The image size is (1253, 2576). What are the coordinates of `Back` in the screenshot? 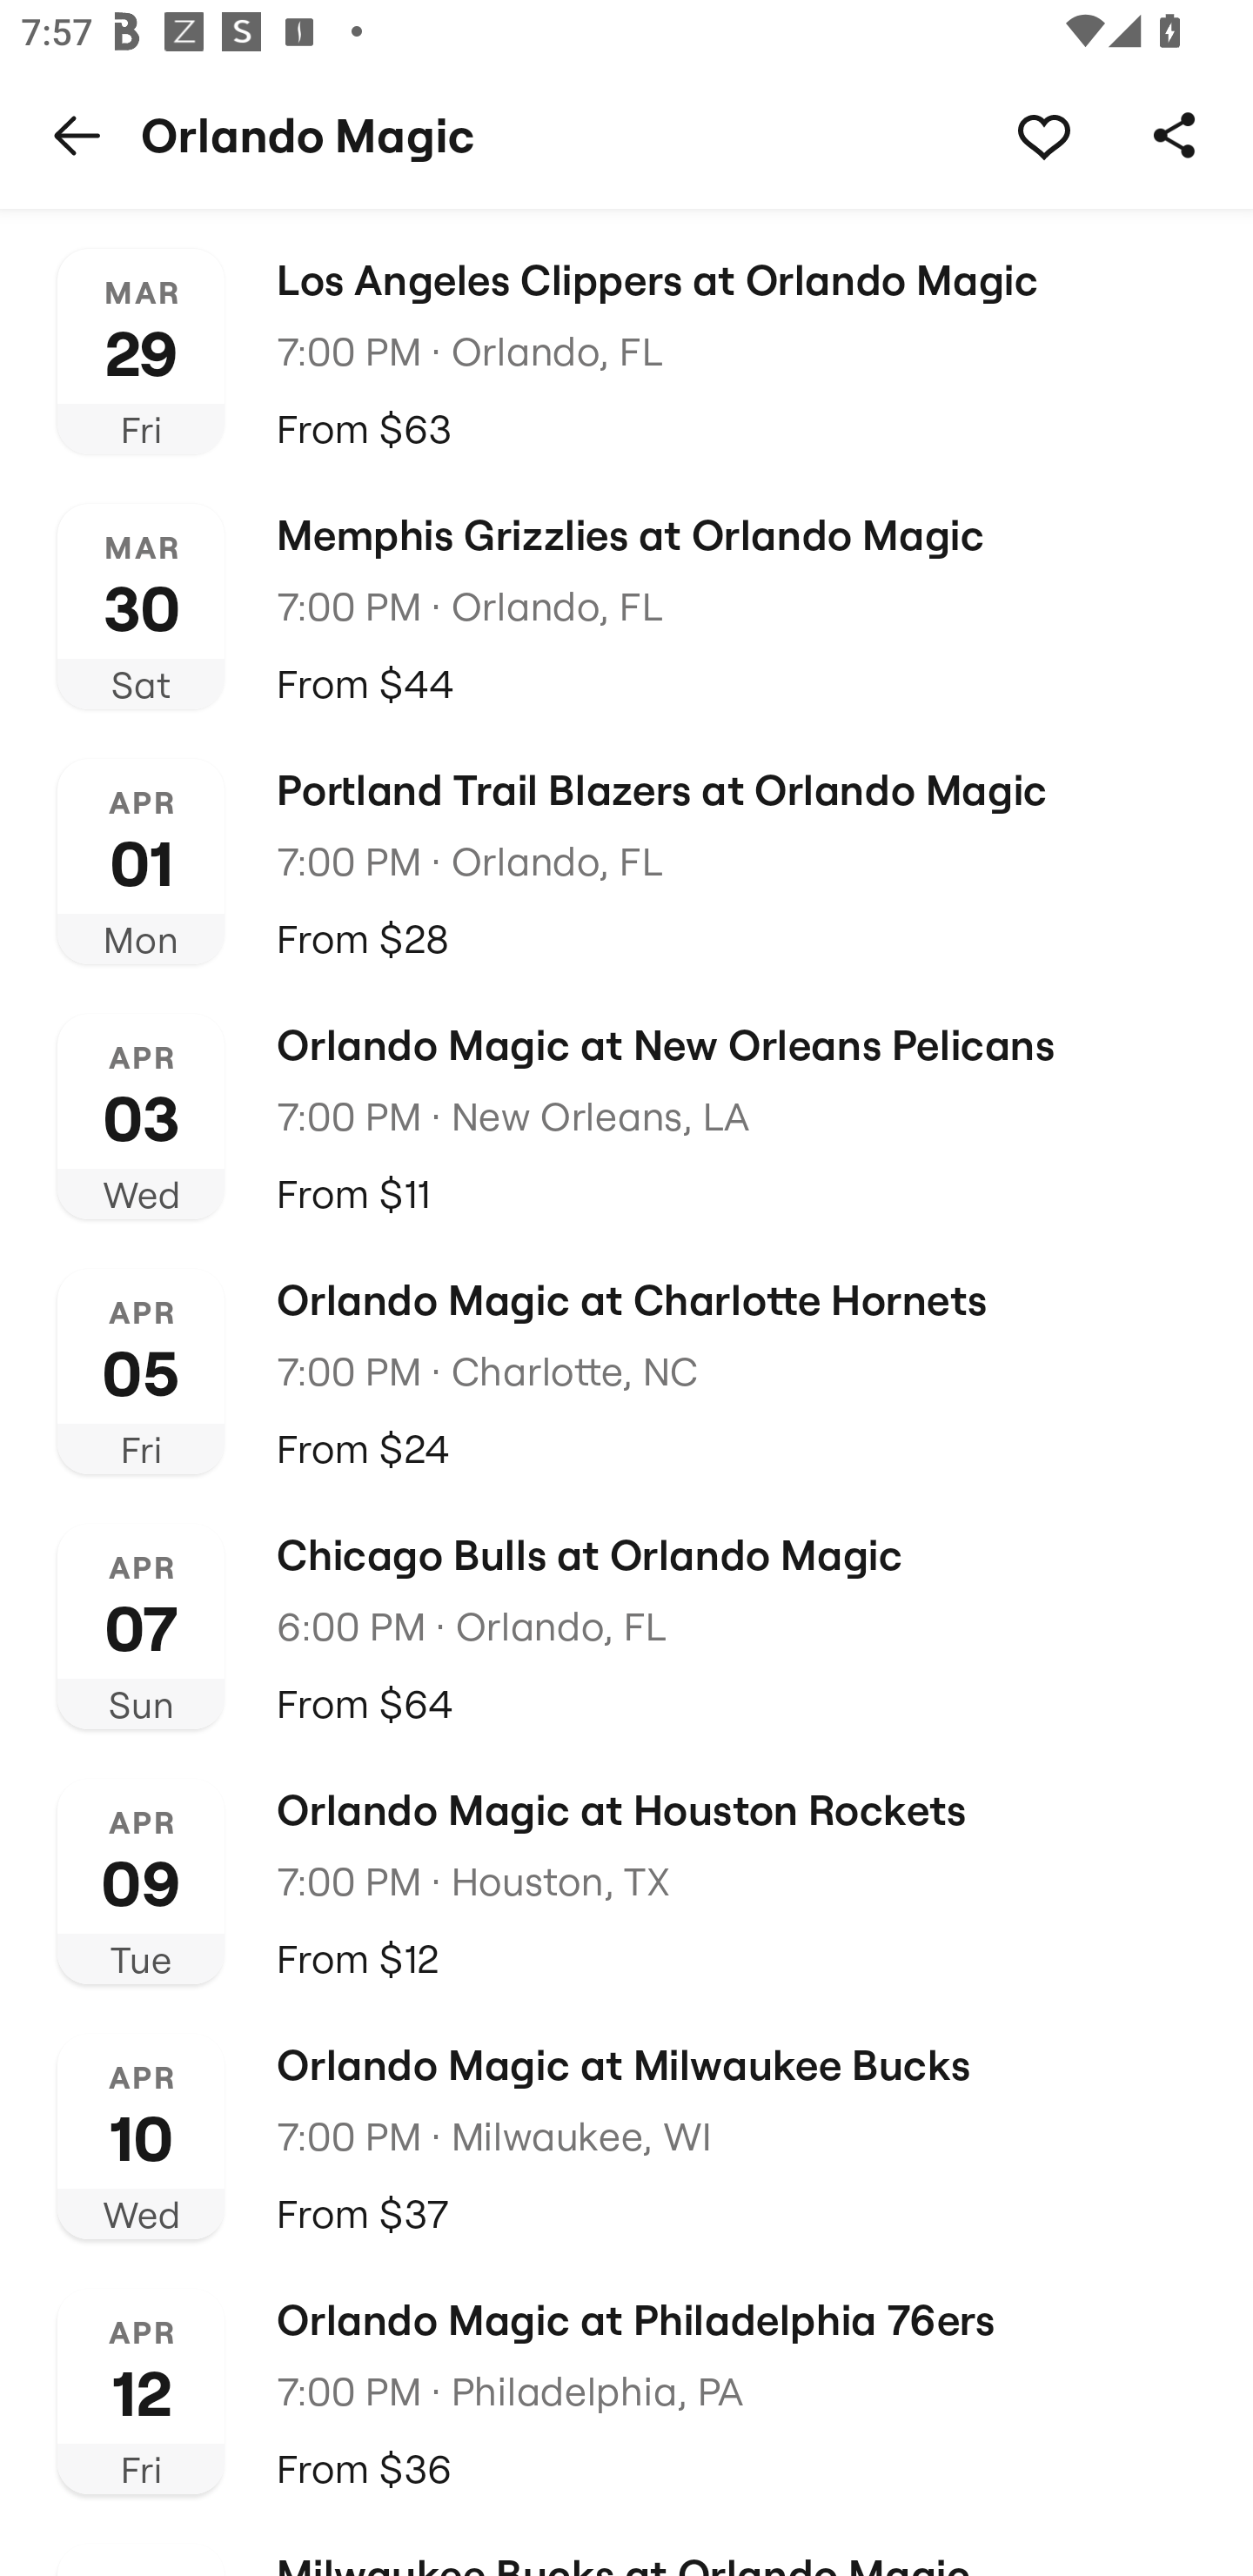 It's located at (77, 134).